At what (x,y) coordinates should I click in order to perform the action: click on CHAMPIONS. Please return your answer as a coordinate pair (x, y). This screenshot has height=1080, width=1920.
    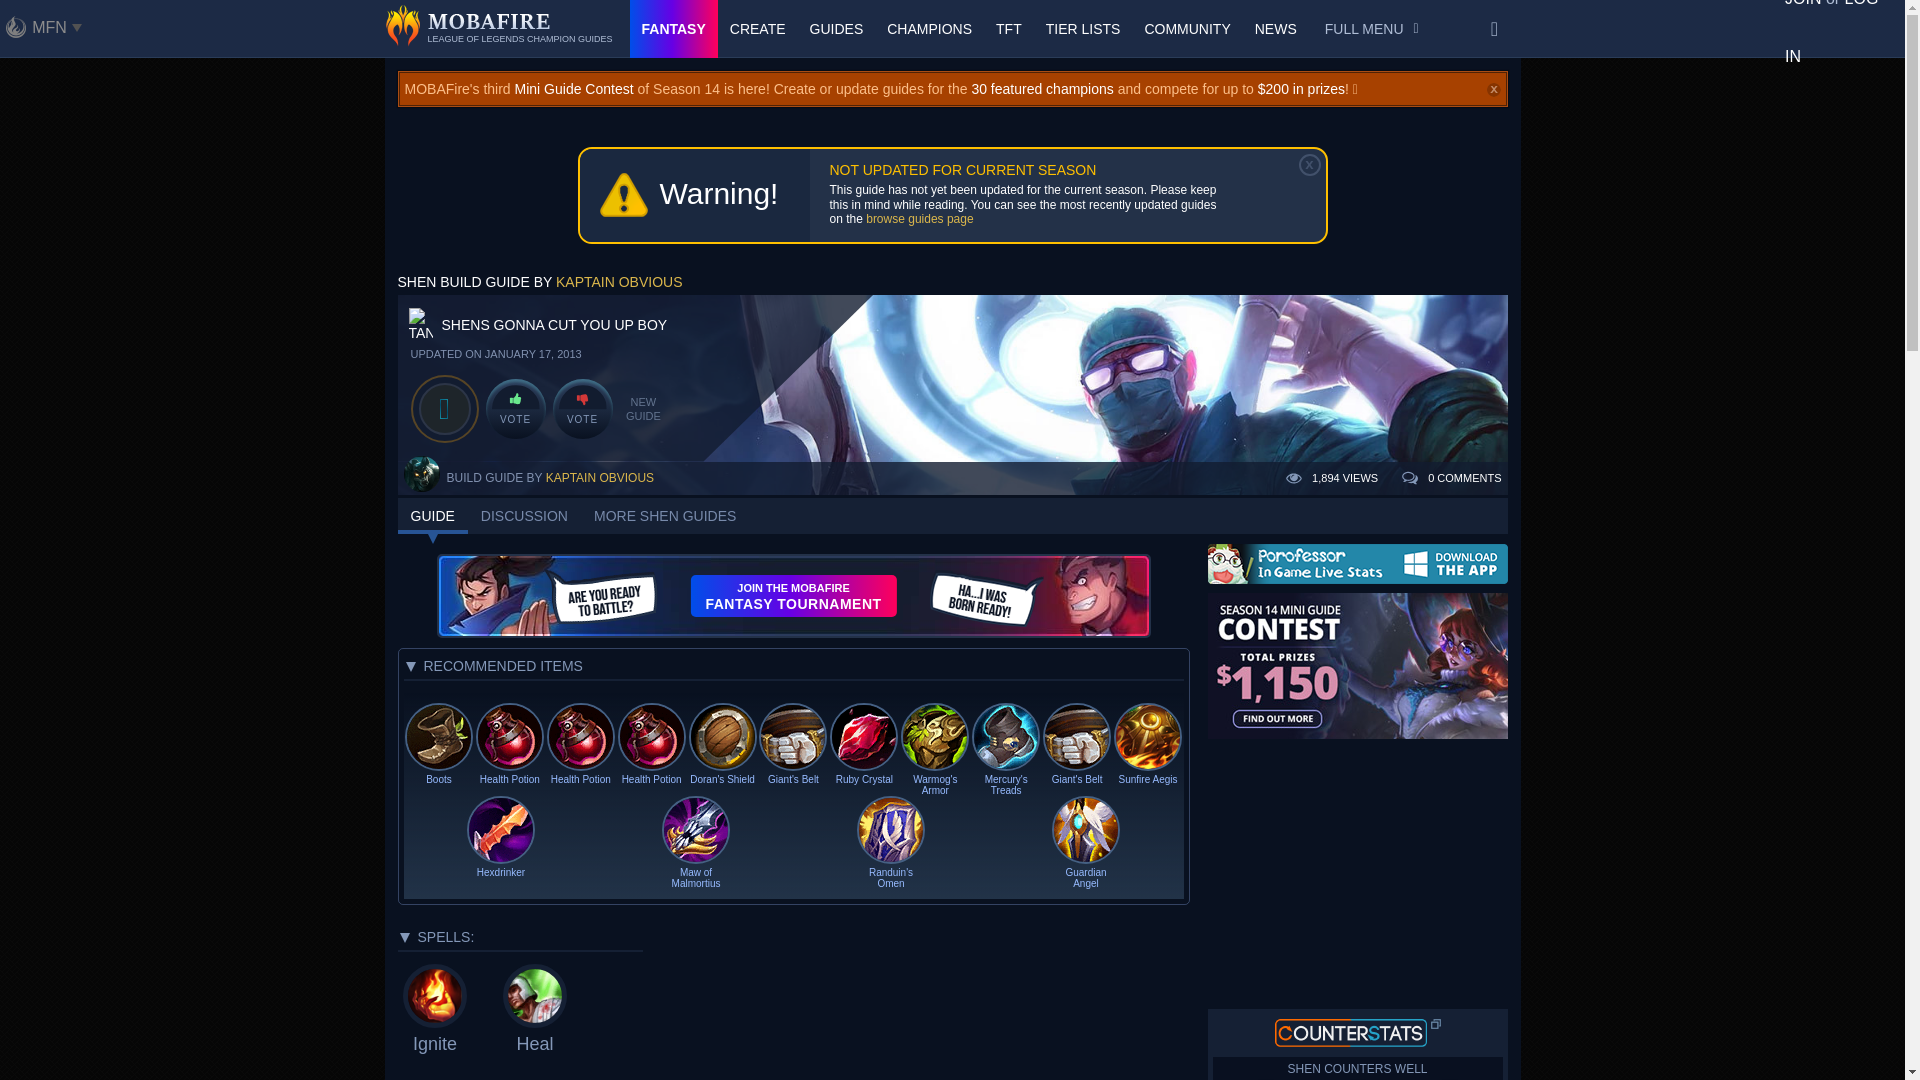
    Looking at the image, I should click on (929, 29).